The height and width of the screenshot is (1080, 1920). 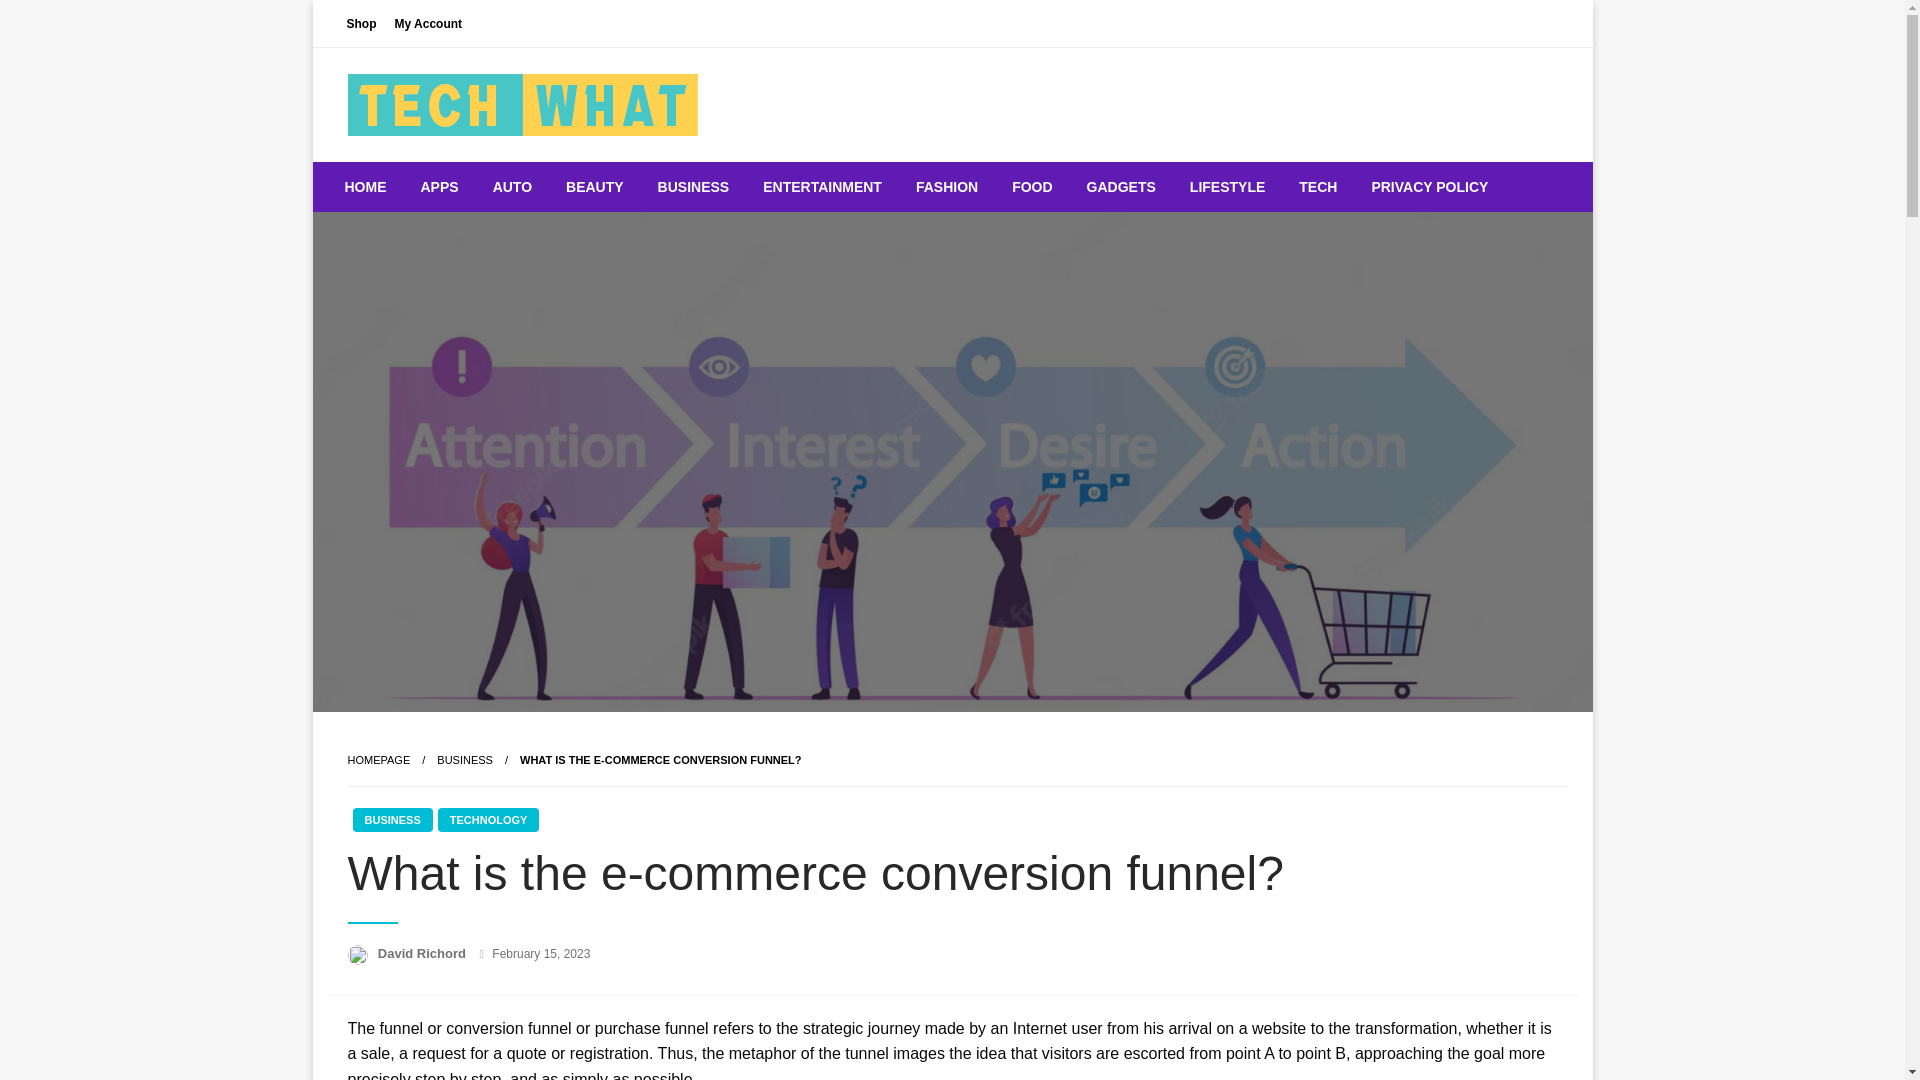 What do you see at coordinates (378, 759) in the screenshot?
I see `HOMEPAGE` at bounding box center [378, 759].